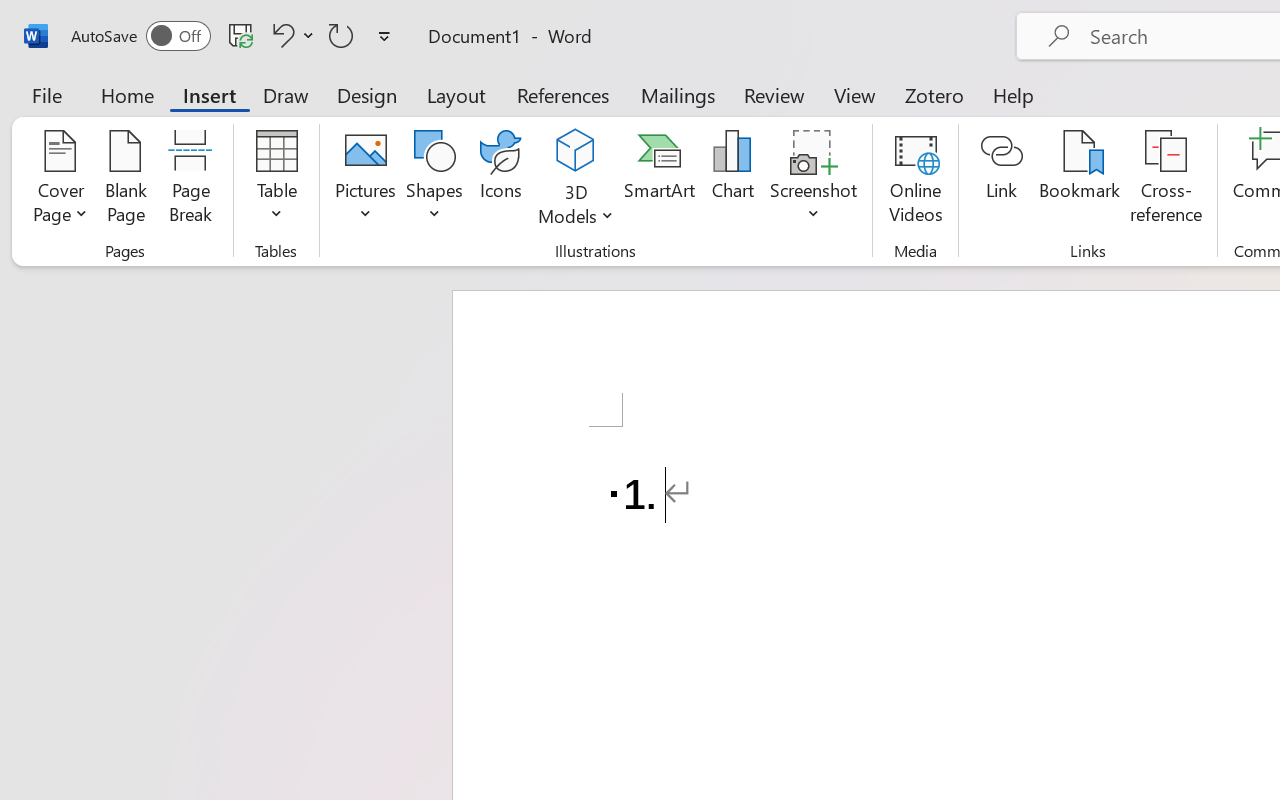 The height and width of the screenshot is (800, 1280). What do you see at coordinates (814, 180) in the screenshot?
I see `Screenshot` at bounding box center [814, 180].